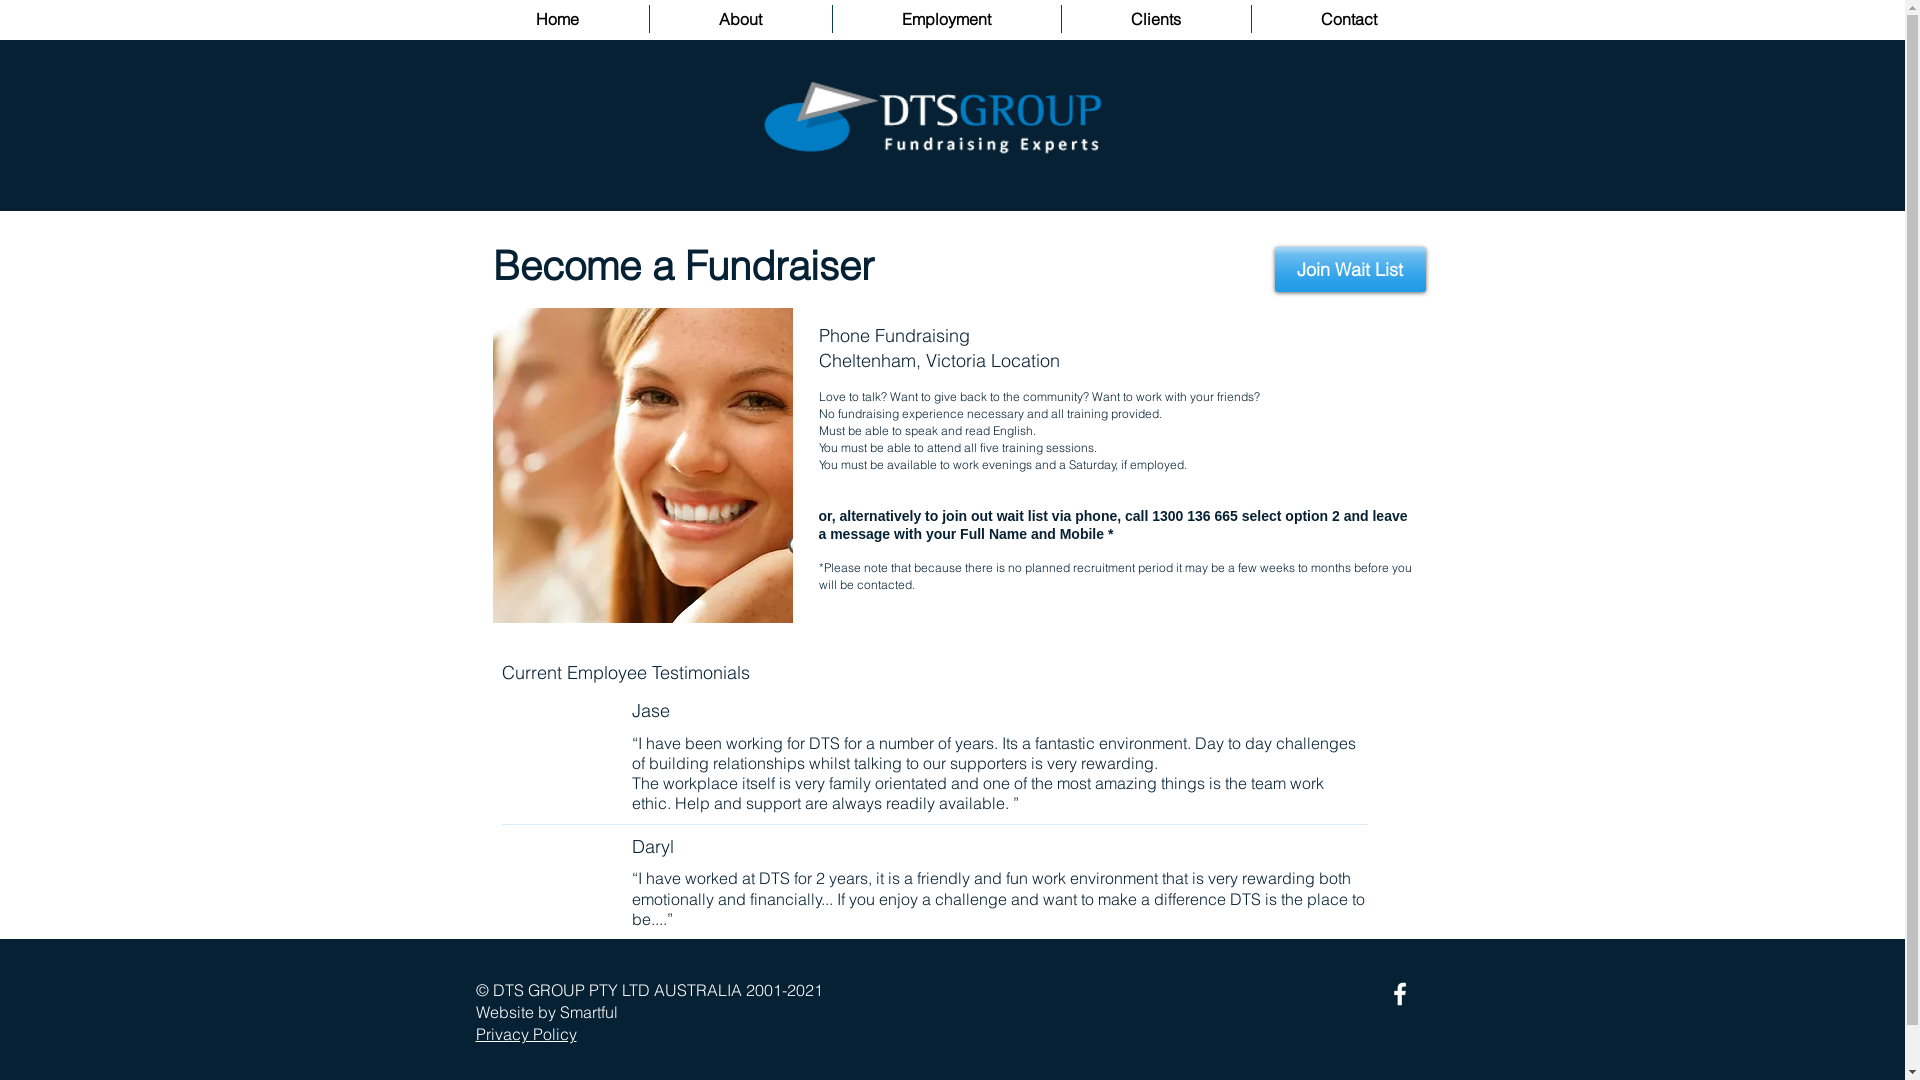 This screenshot has width=1920, height=1080. Describe the element at coordinates (642, 466) in the screenshot. I see `Fundraising Jobs` at that location.